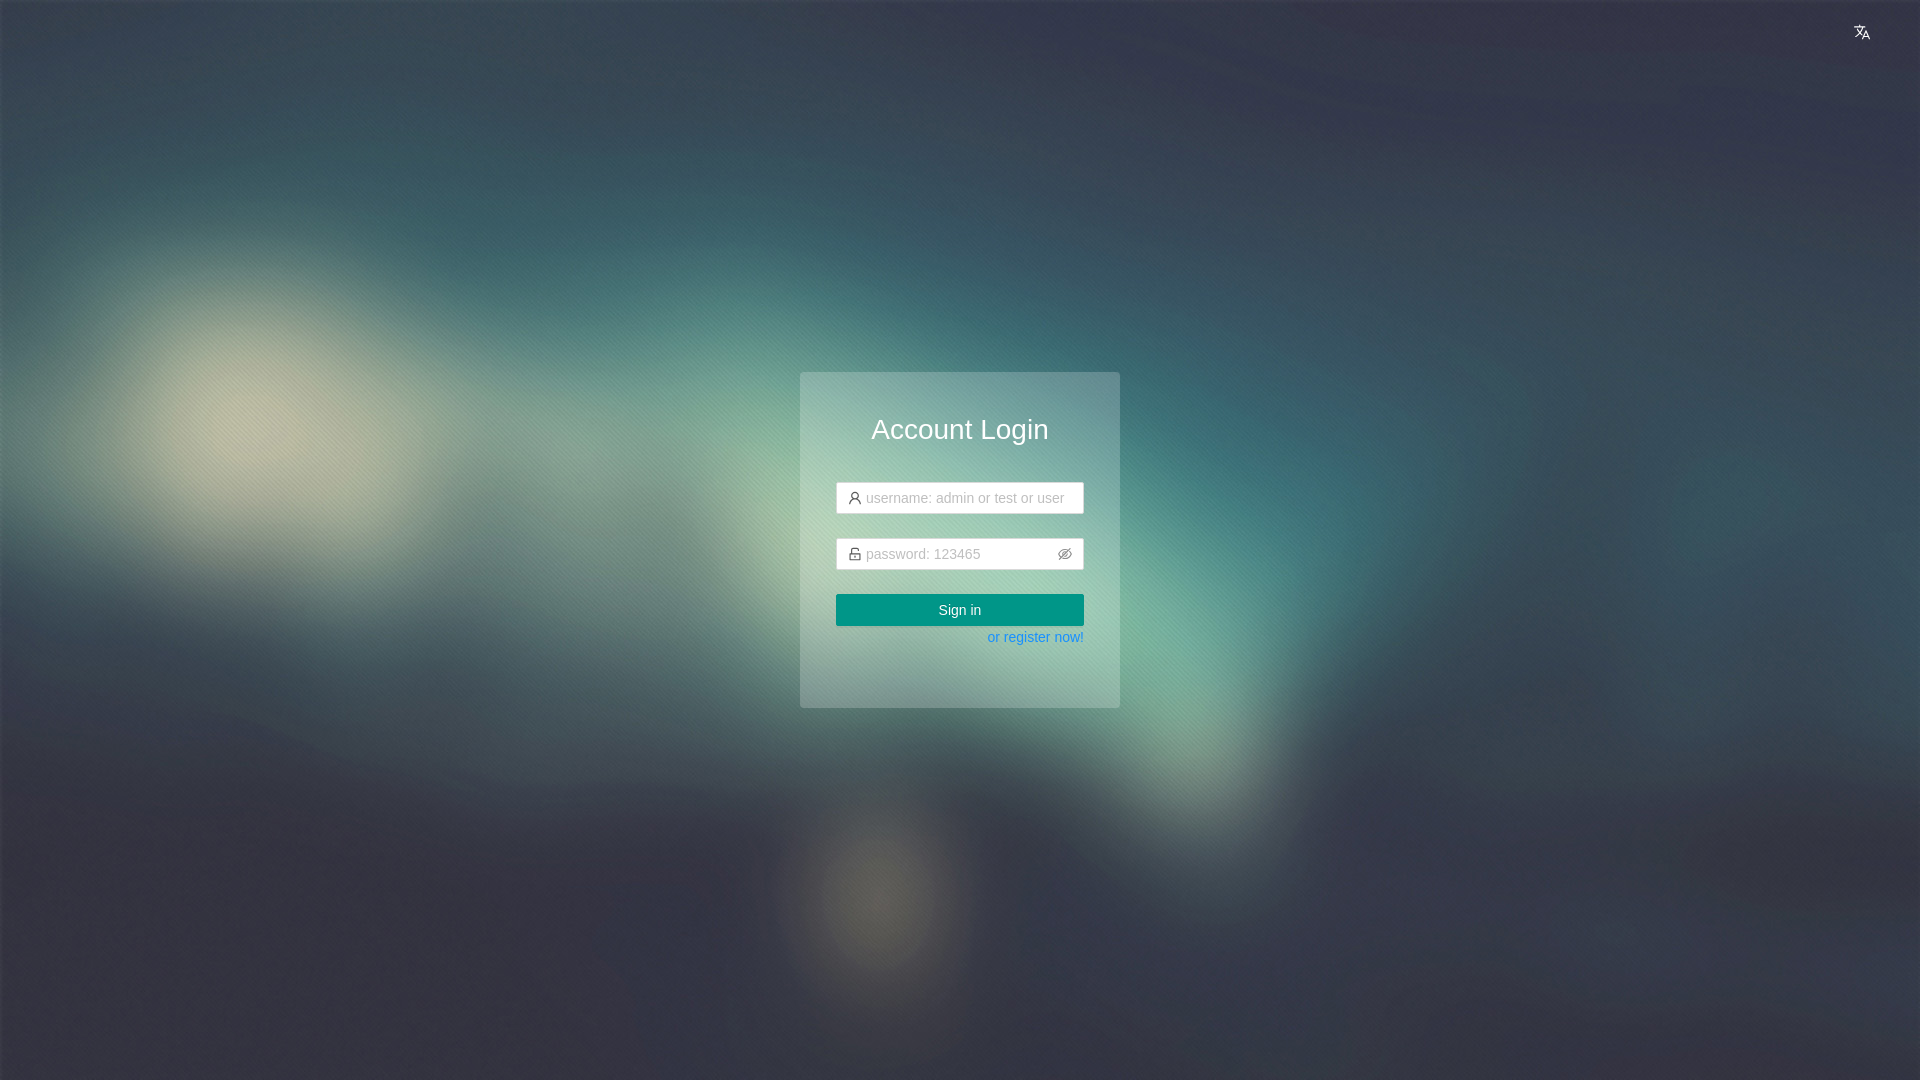 The width and height of the screenshot is (1920, 1080). Describe the element at coordinates (1036, 637) in the screenshot. I see `or register now!` at that location.